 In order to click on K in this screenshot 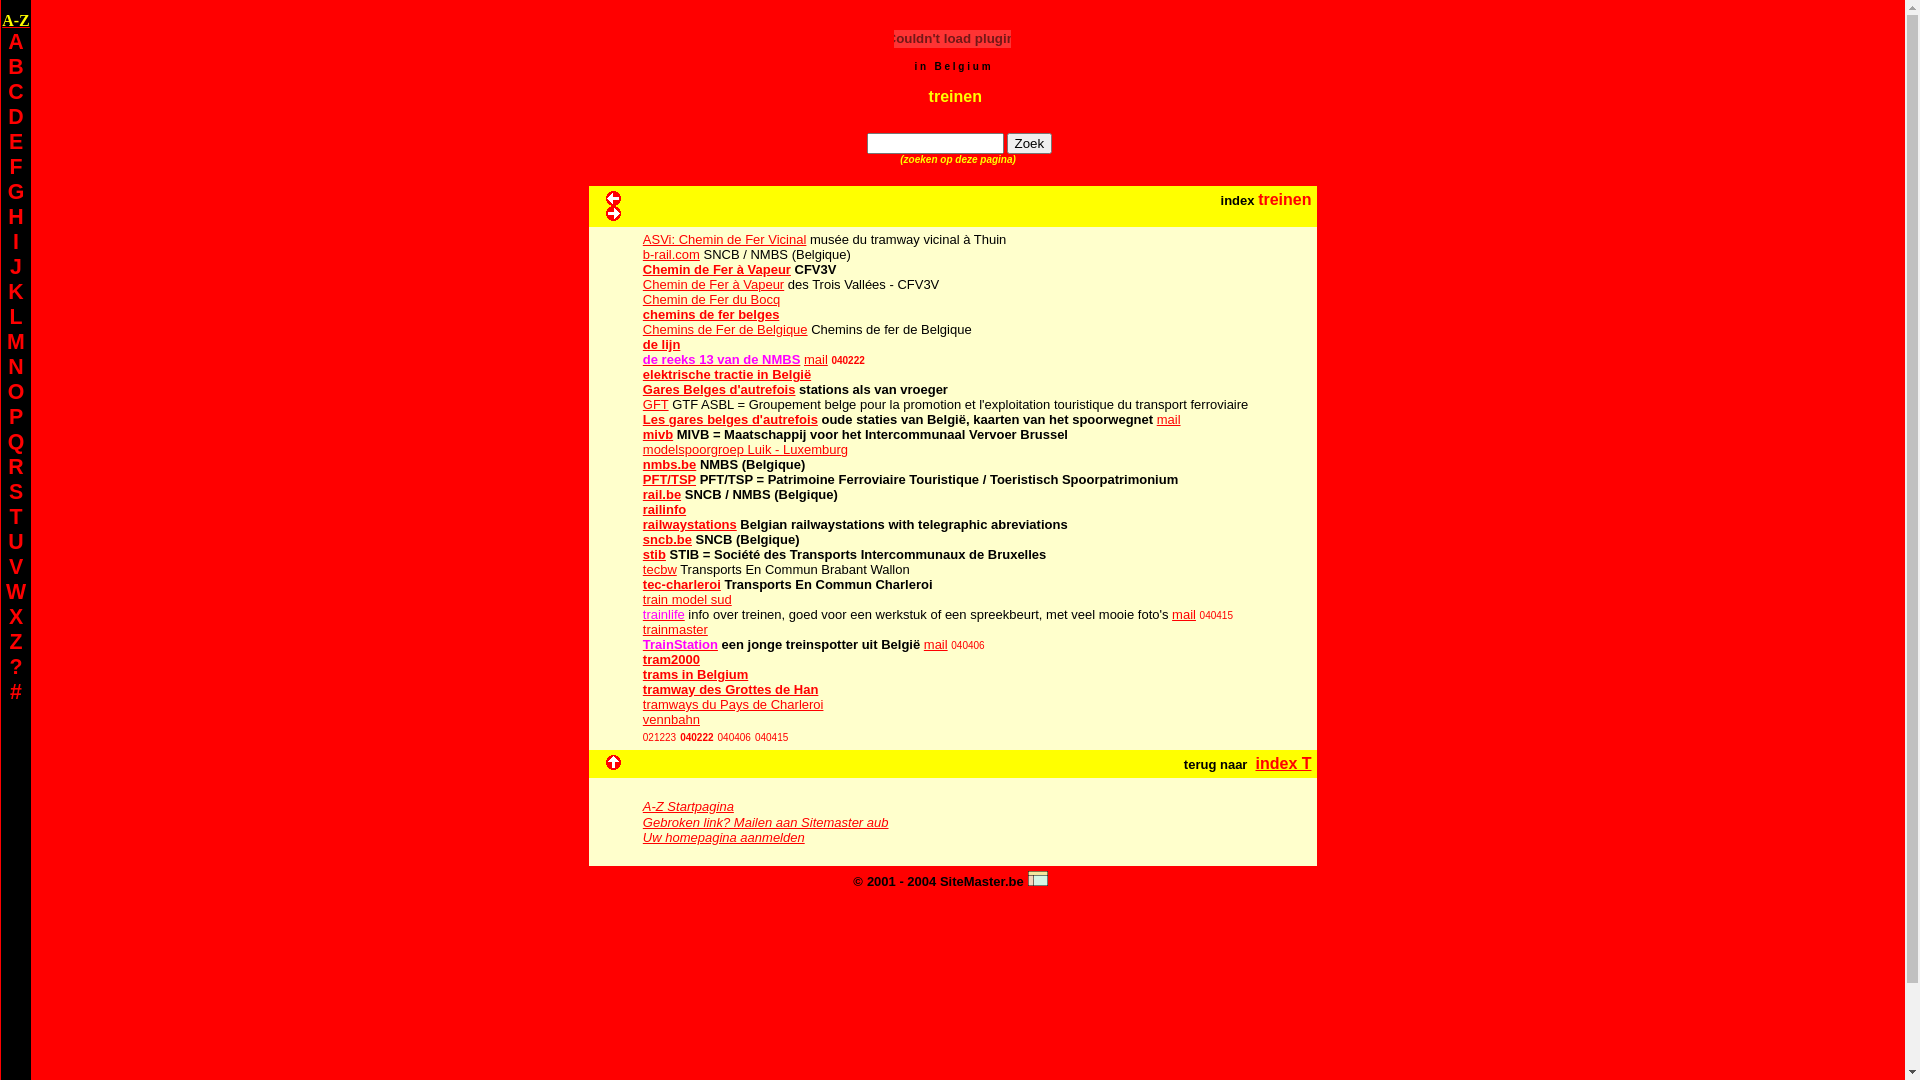, I will do `click(16, 292)`.